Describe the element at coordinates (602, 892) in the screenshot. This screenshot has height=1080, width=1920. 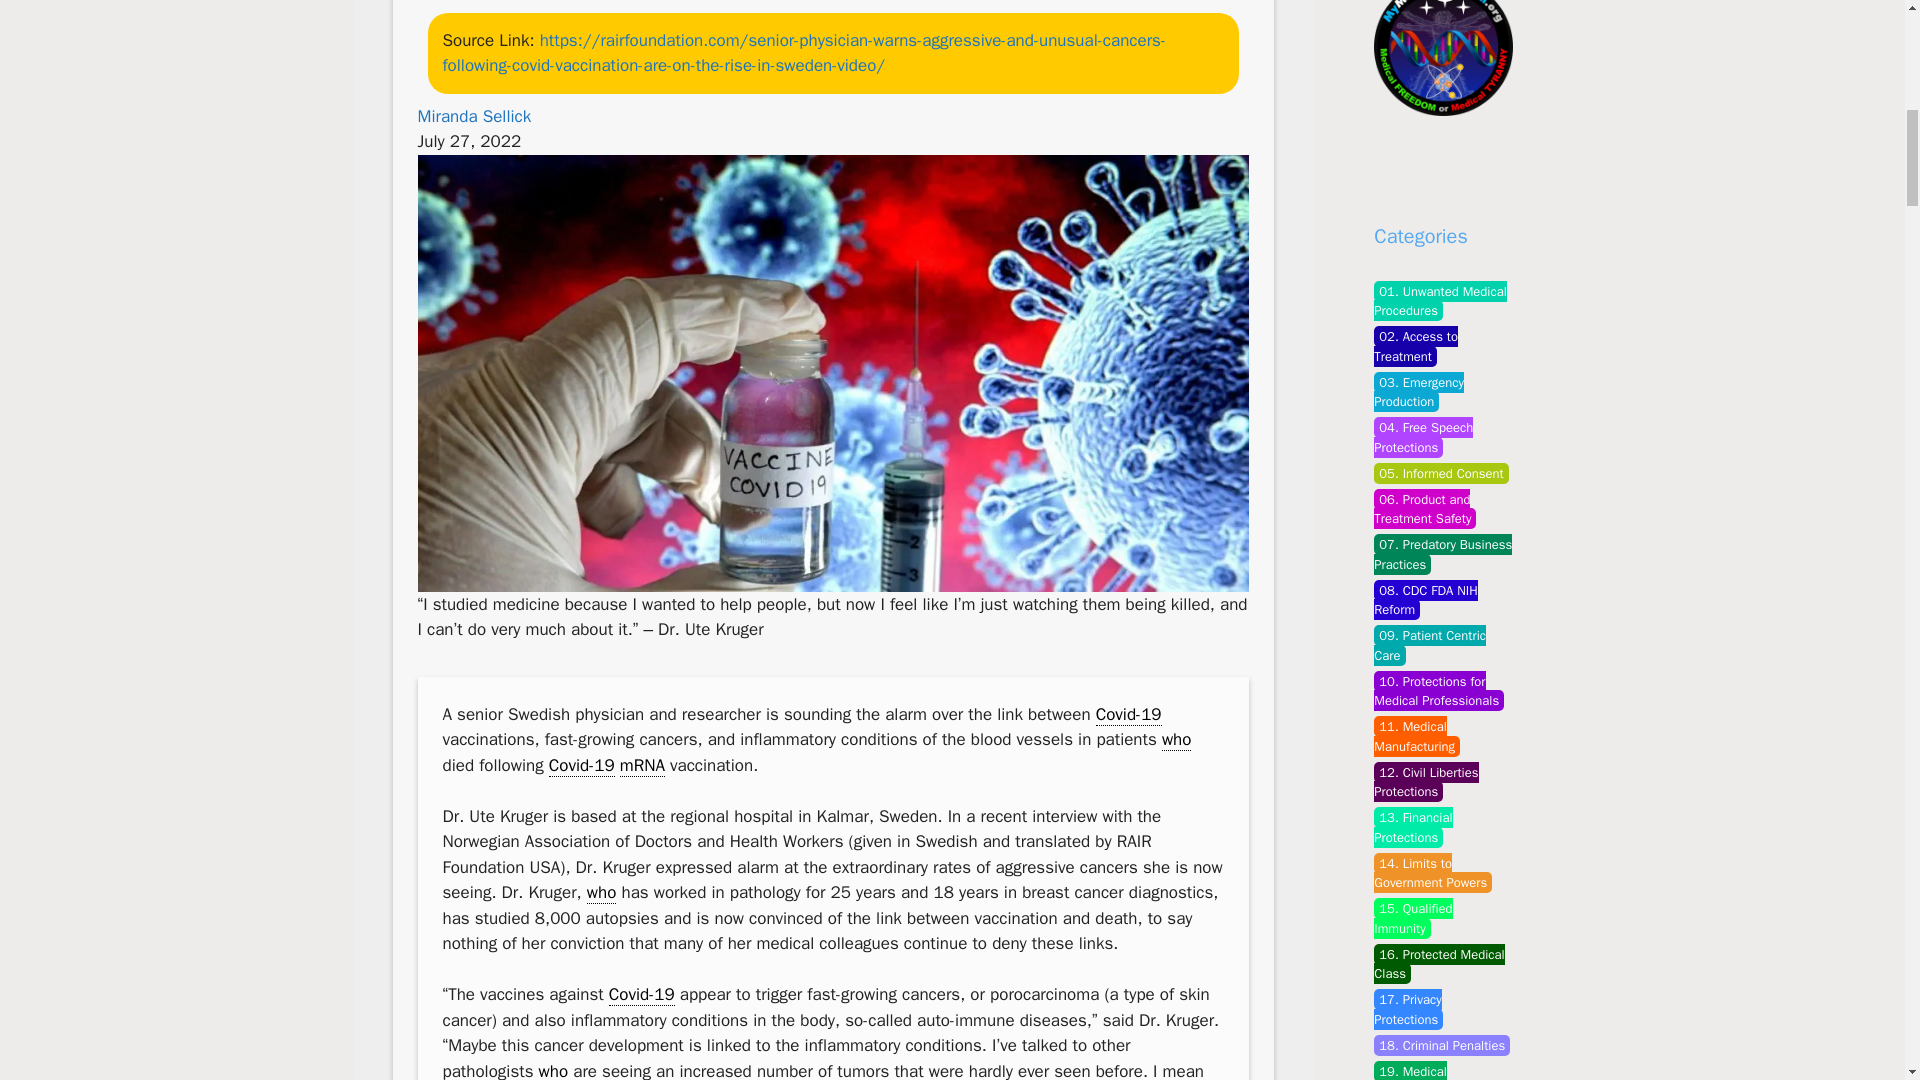
I see `who` at that location.